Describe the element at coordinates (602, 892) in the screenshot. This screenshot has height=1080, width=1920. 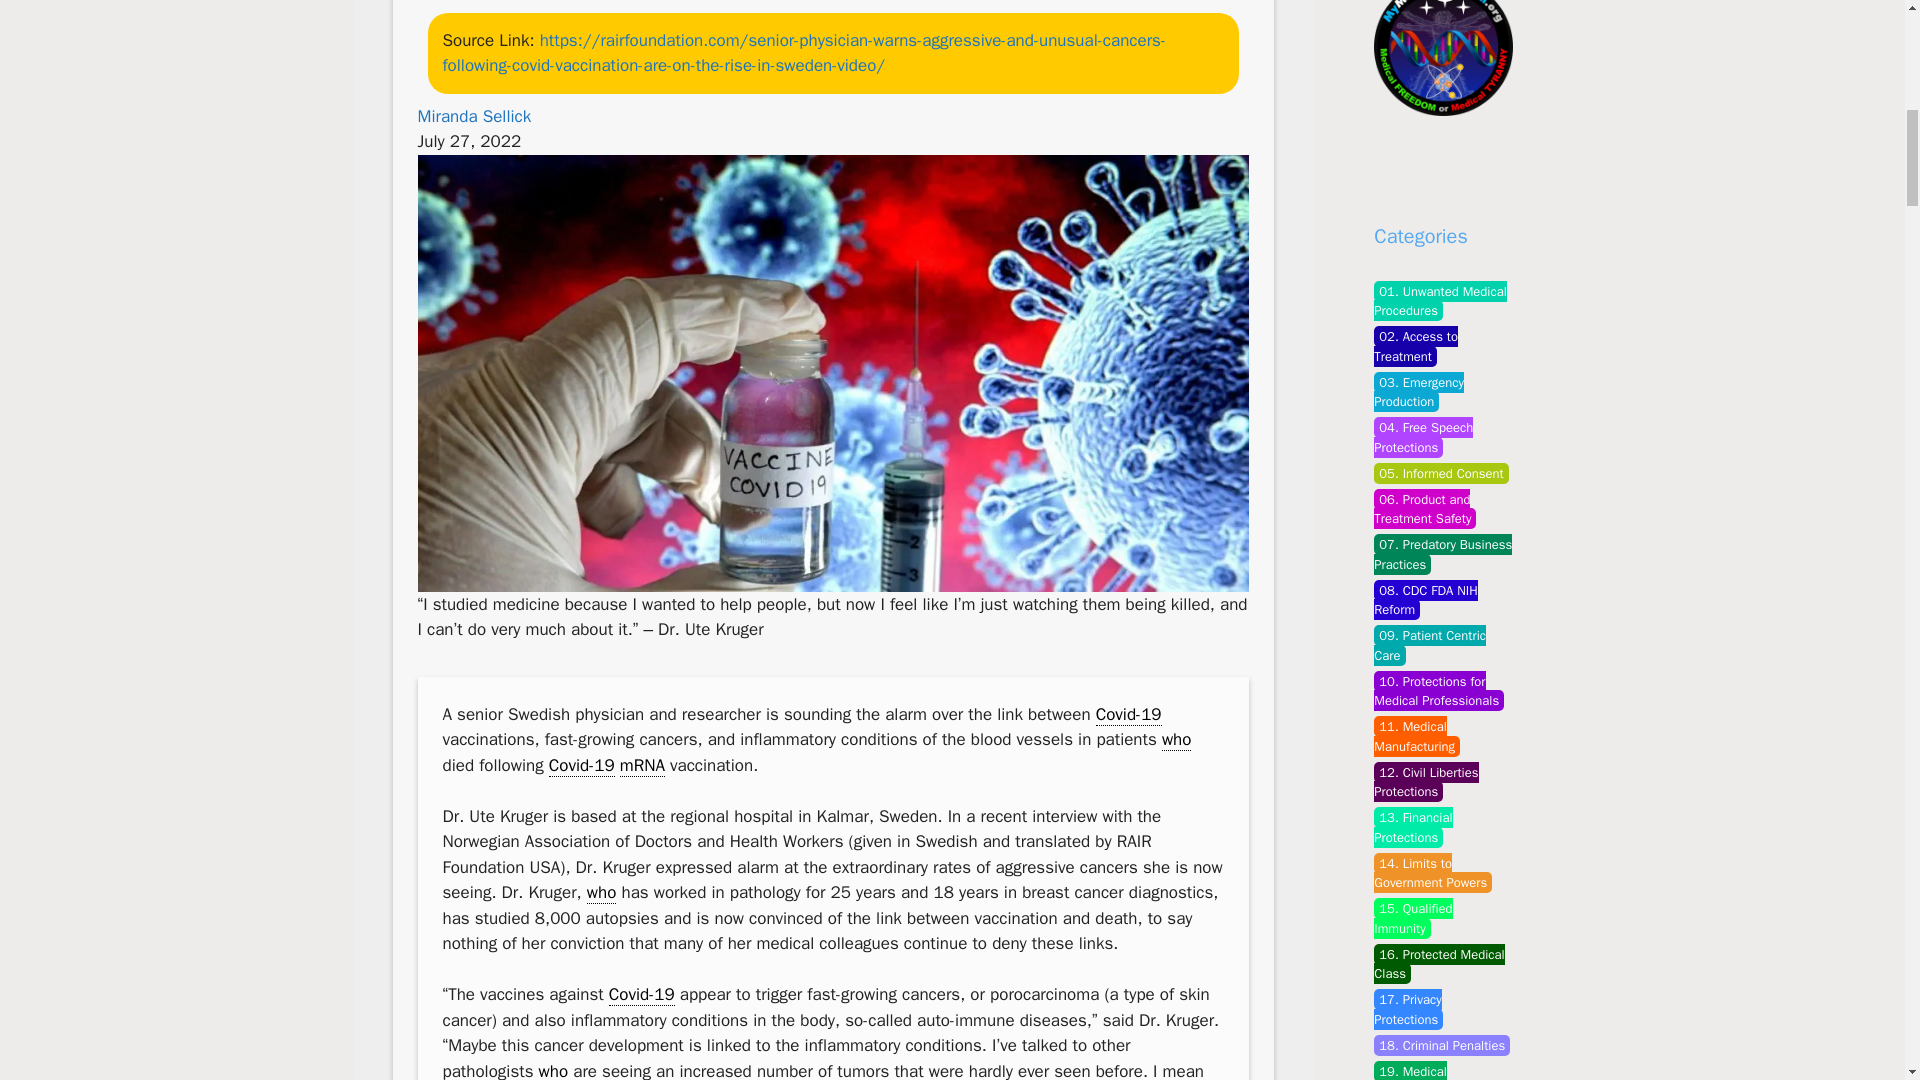
I see `who` at that location.